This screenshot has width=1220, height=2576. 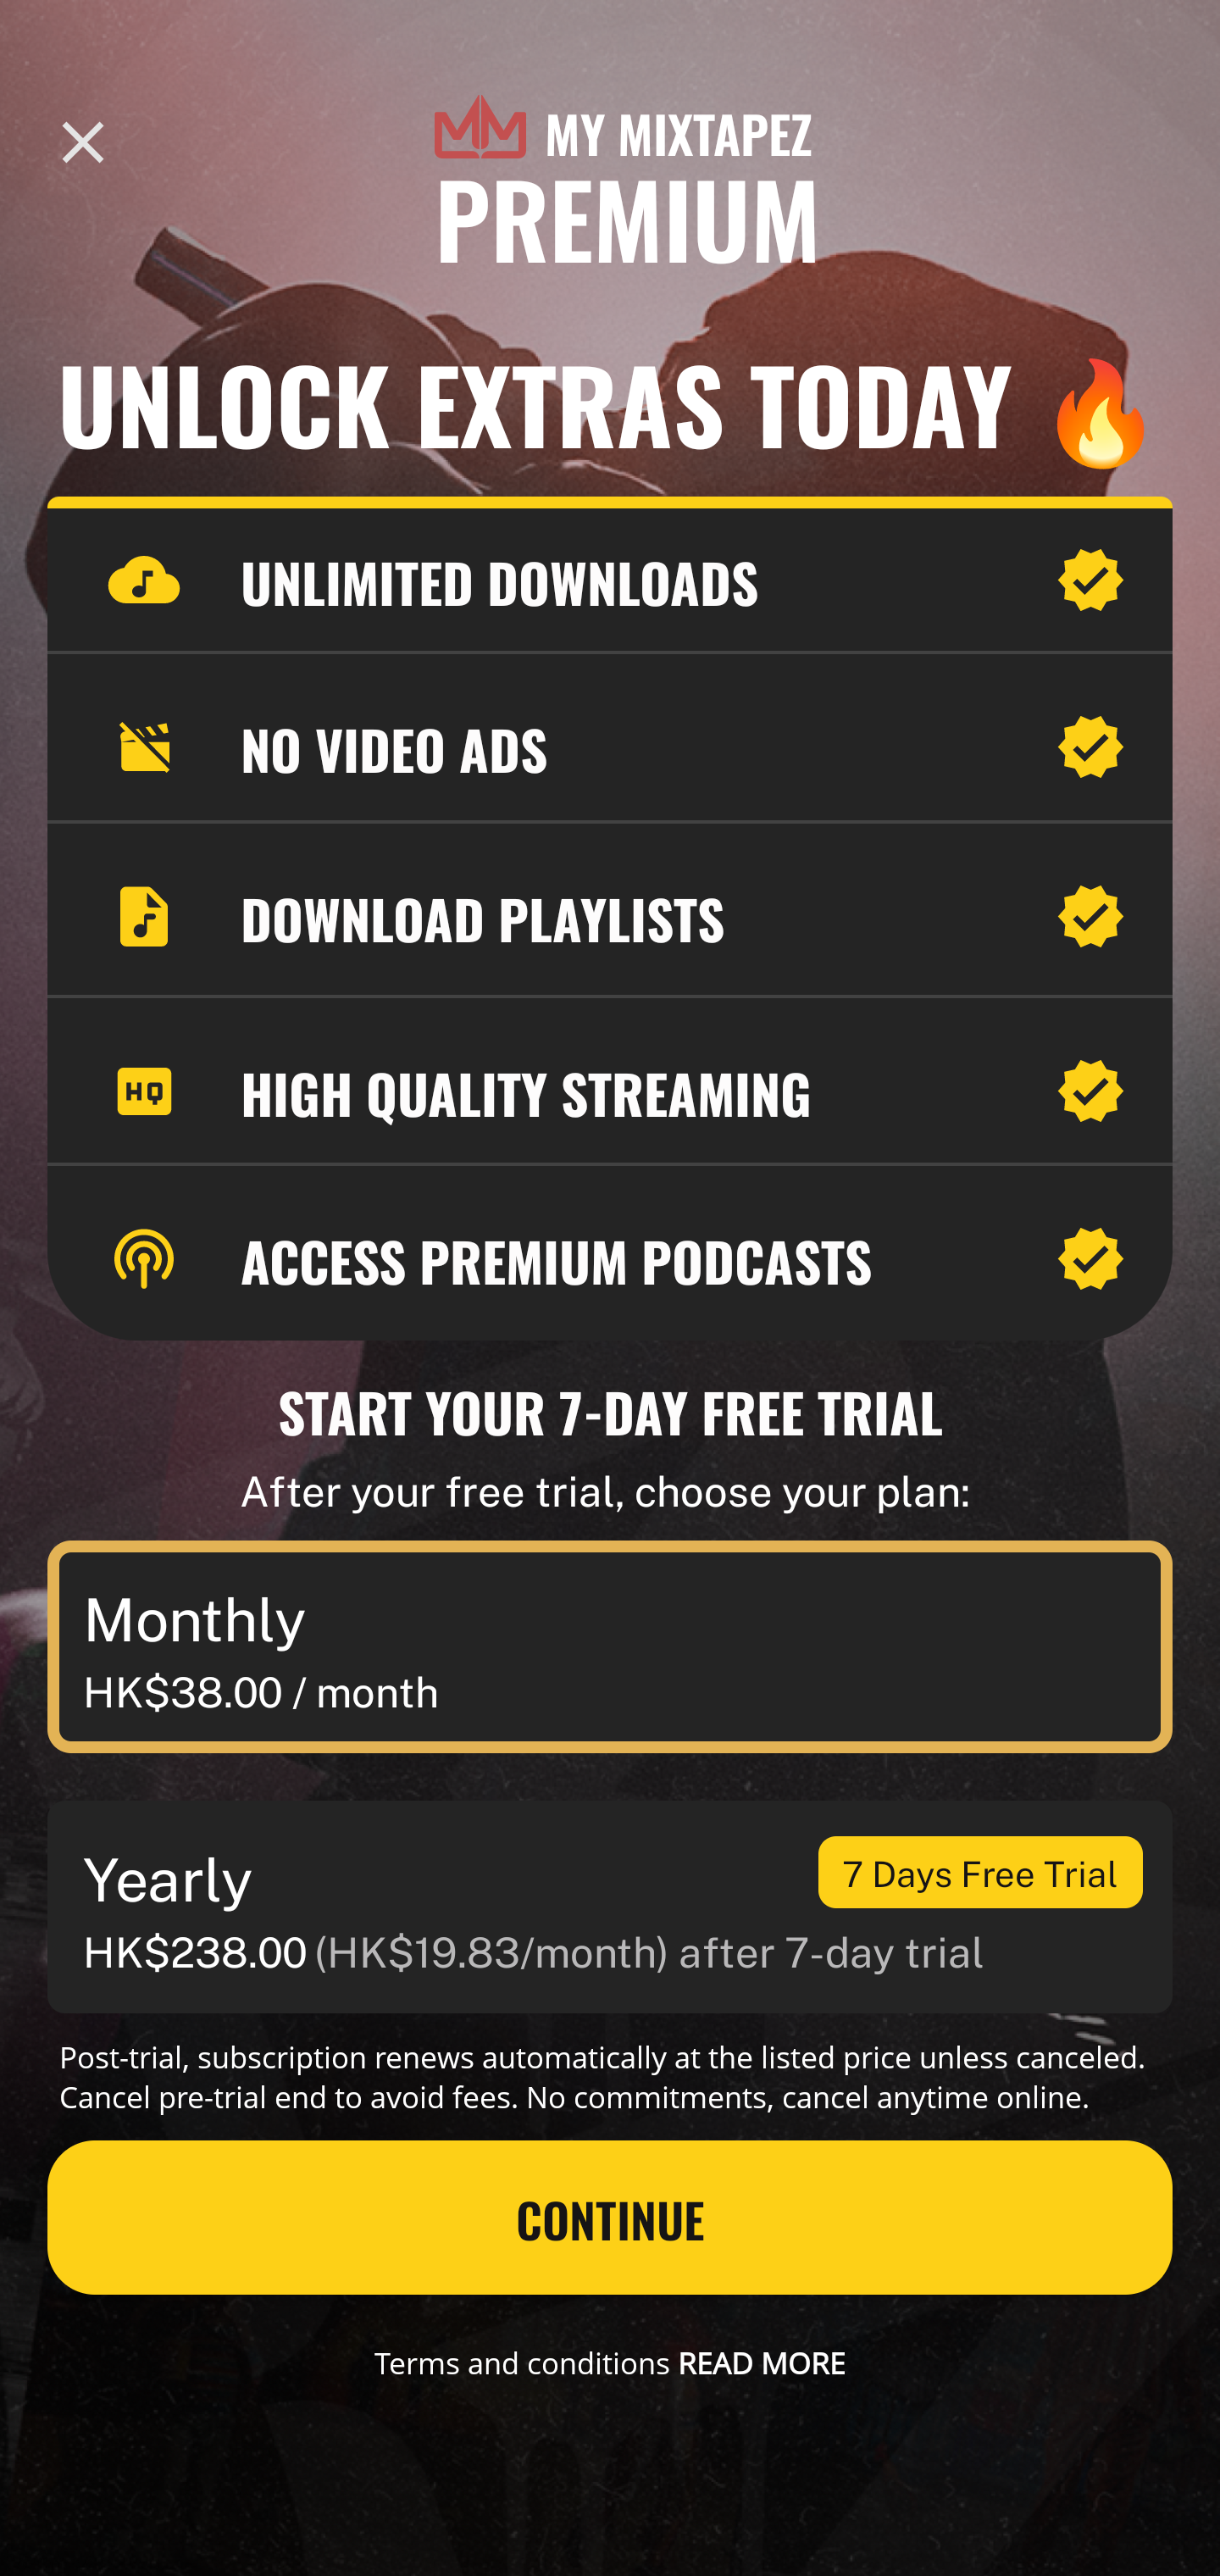 What do you see at coordinates (83, 142) in the screenshot?
I see `Description` at bounding box center [83, 142].